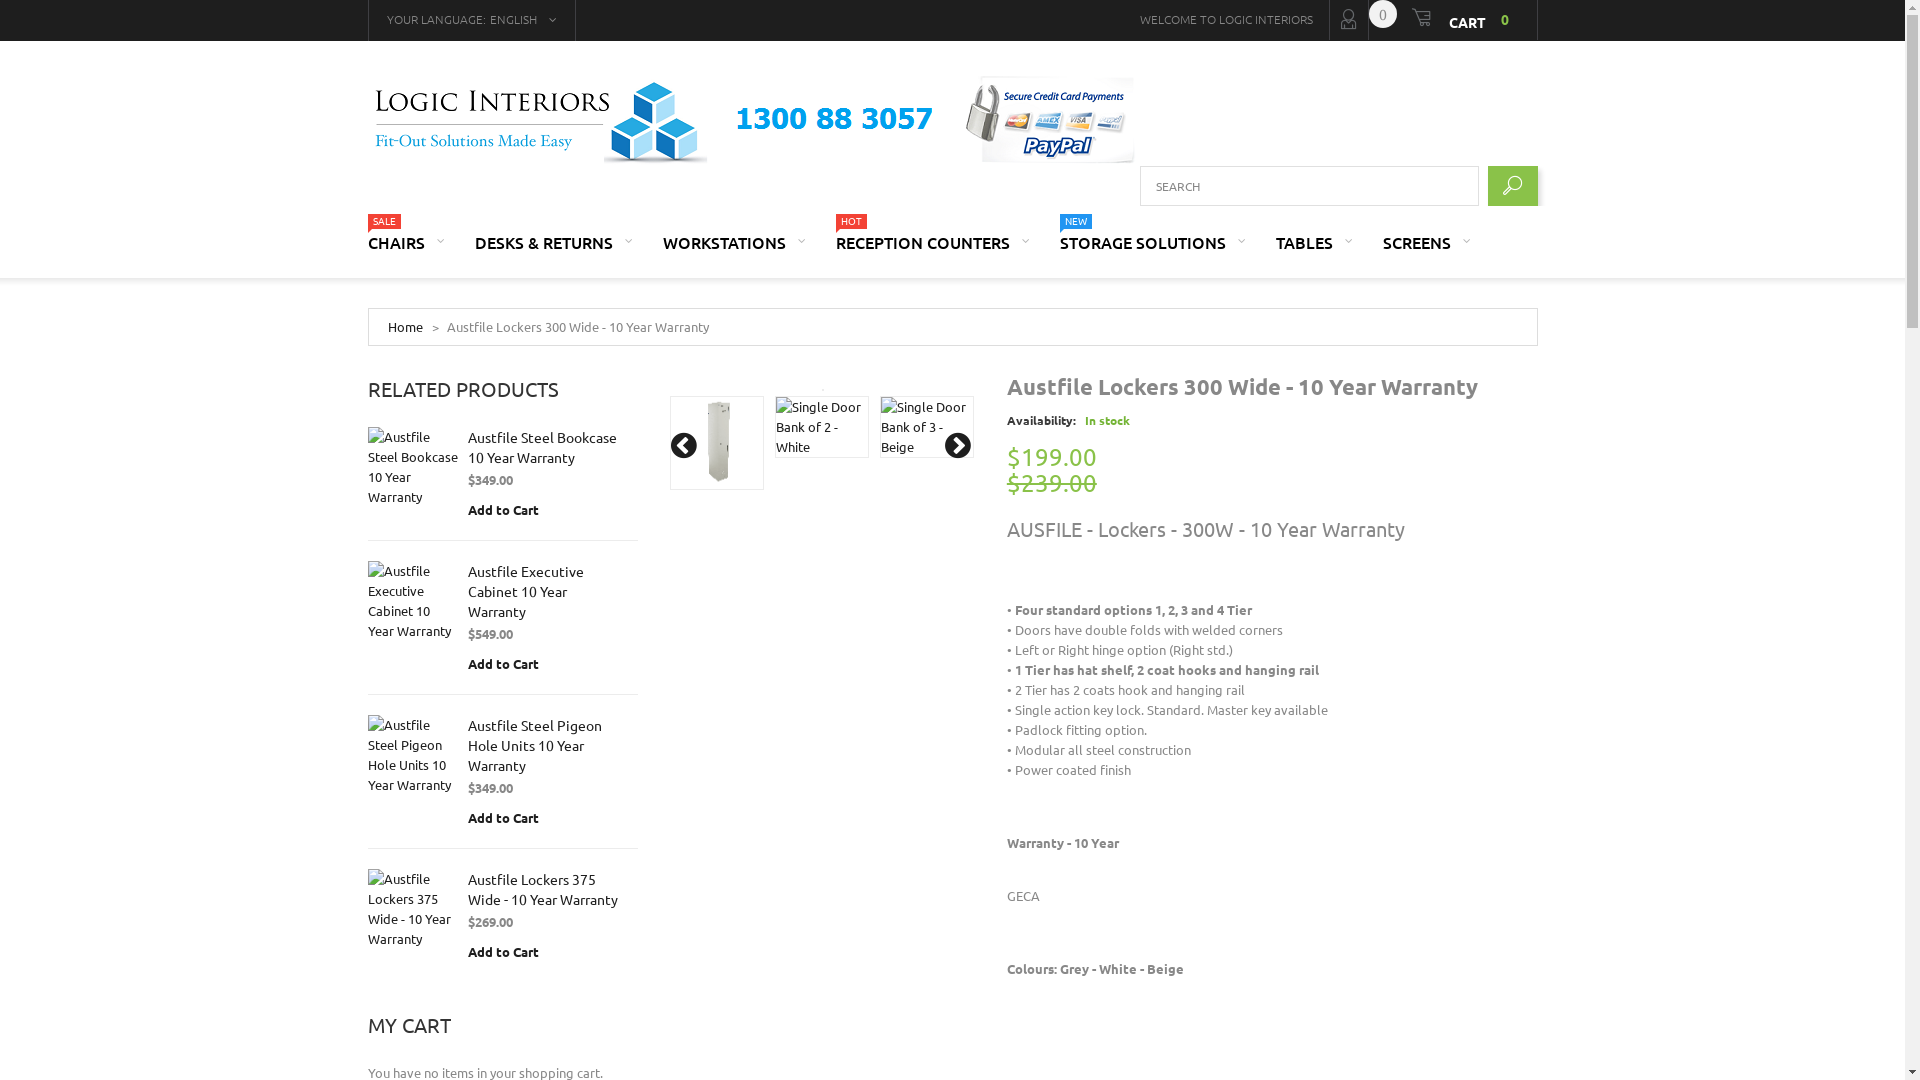  Describe the element at coordinates (406, 326) in the screenshot. I see `Home` at that location.